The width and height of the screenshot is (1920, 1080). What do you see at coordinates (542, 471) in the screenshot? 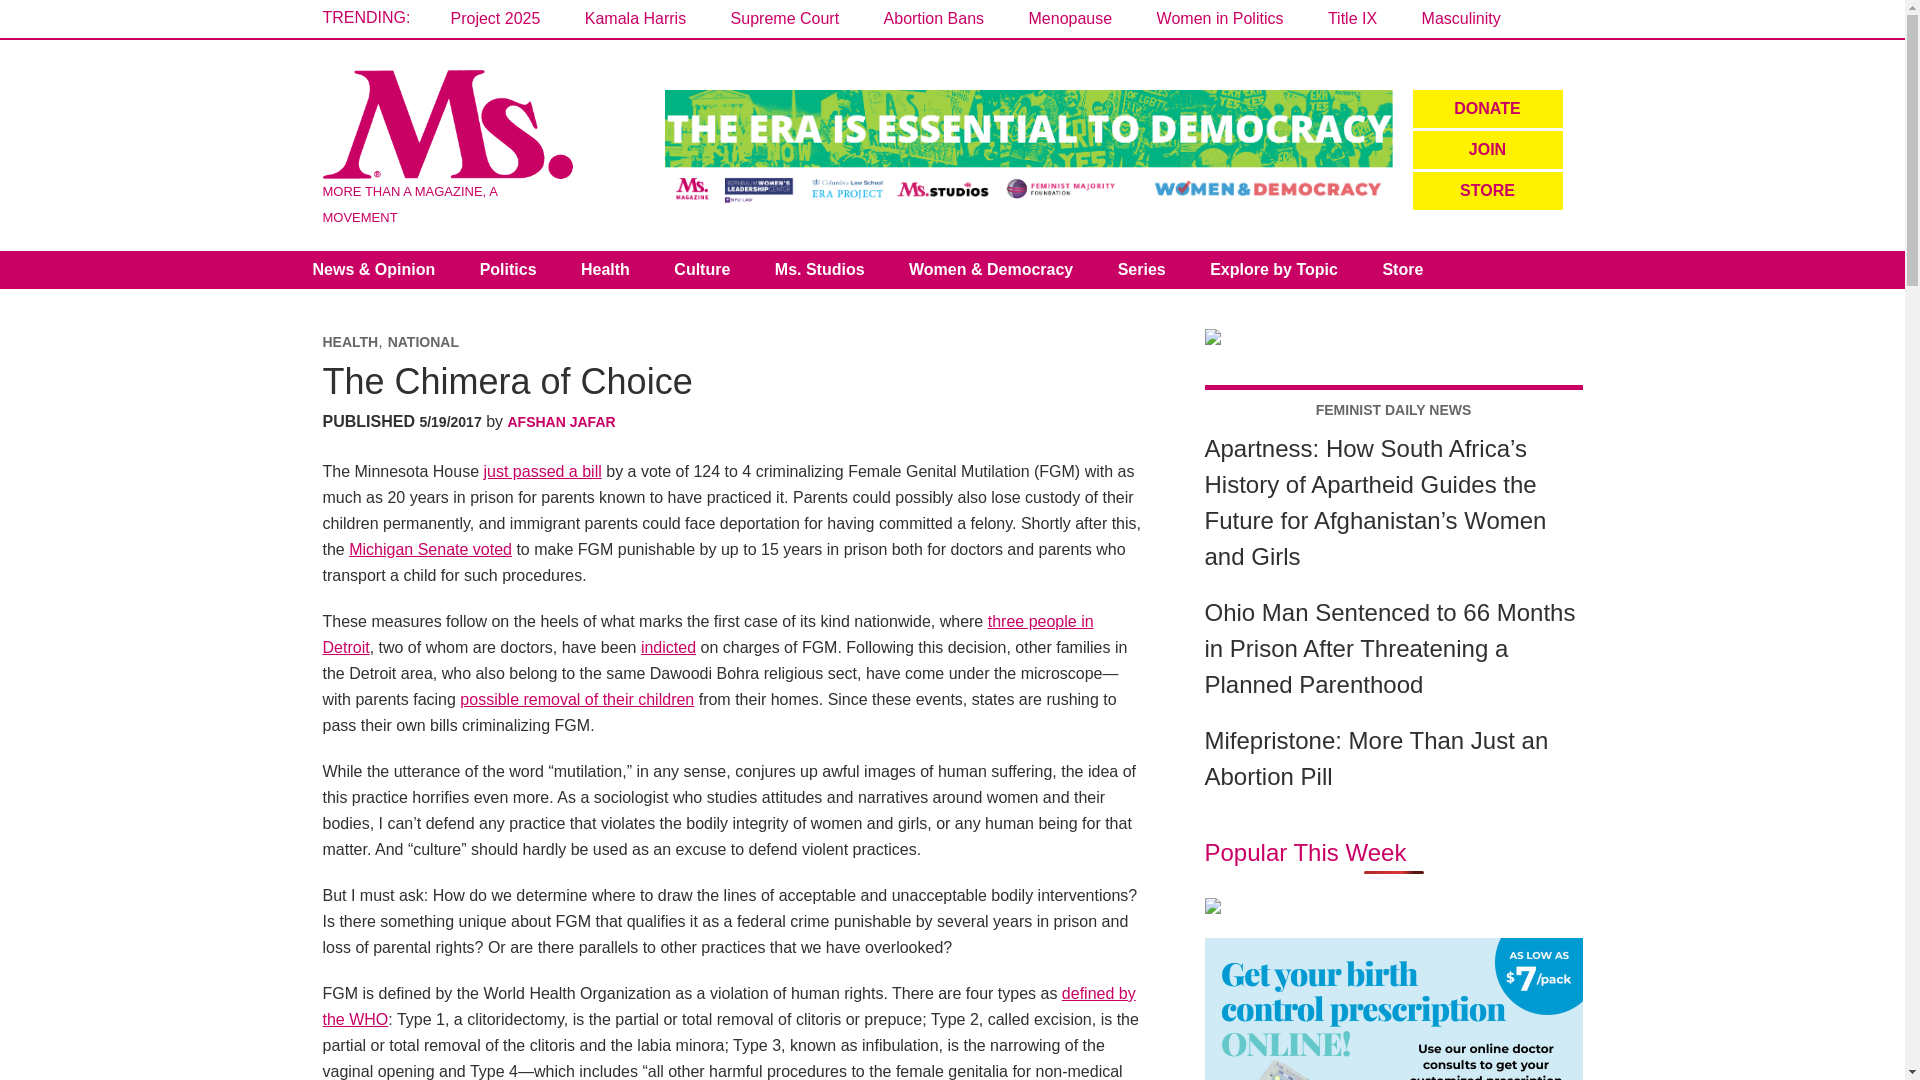
I see `just passed a bill` at bounding box center [542, 471].